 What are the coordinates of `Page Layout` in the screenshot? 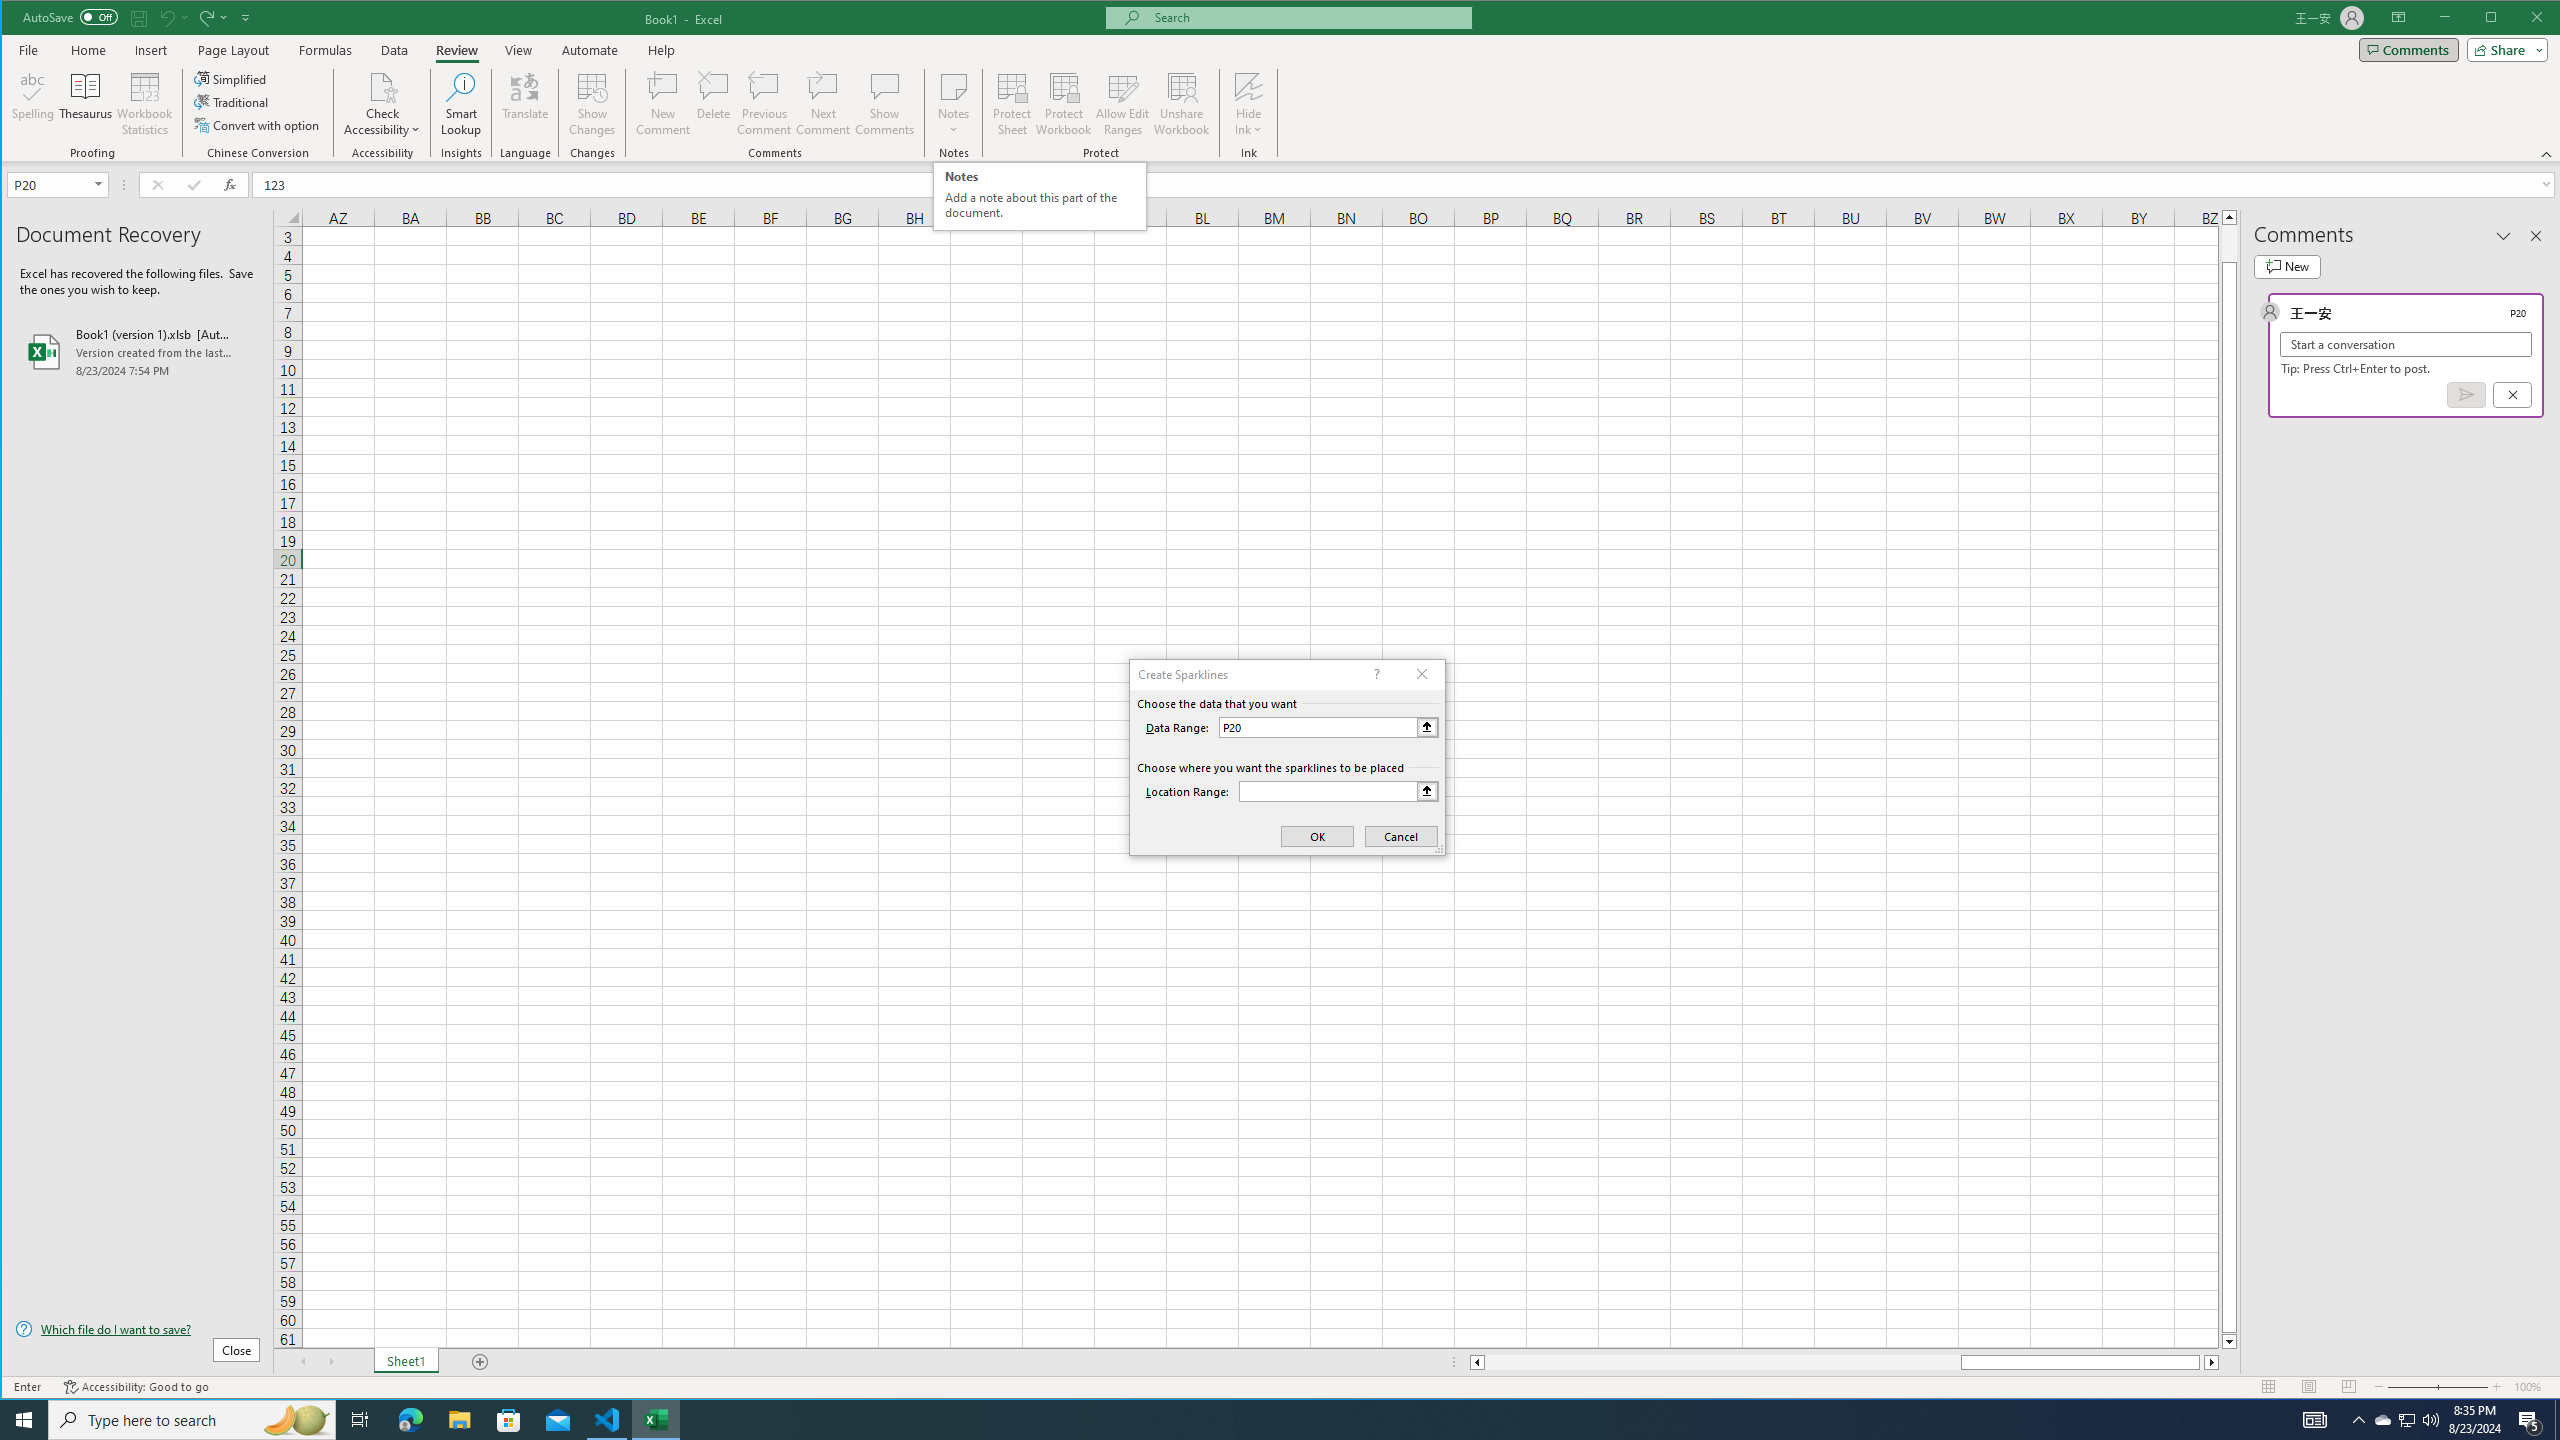 It's located at (2308, 1387).